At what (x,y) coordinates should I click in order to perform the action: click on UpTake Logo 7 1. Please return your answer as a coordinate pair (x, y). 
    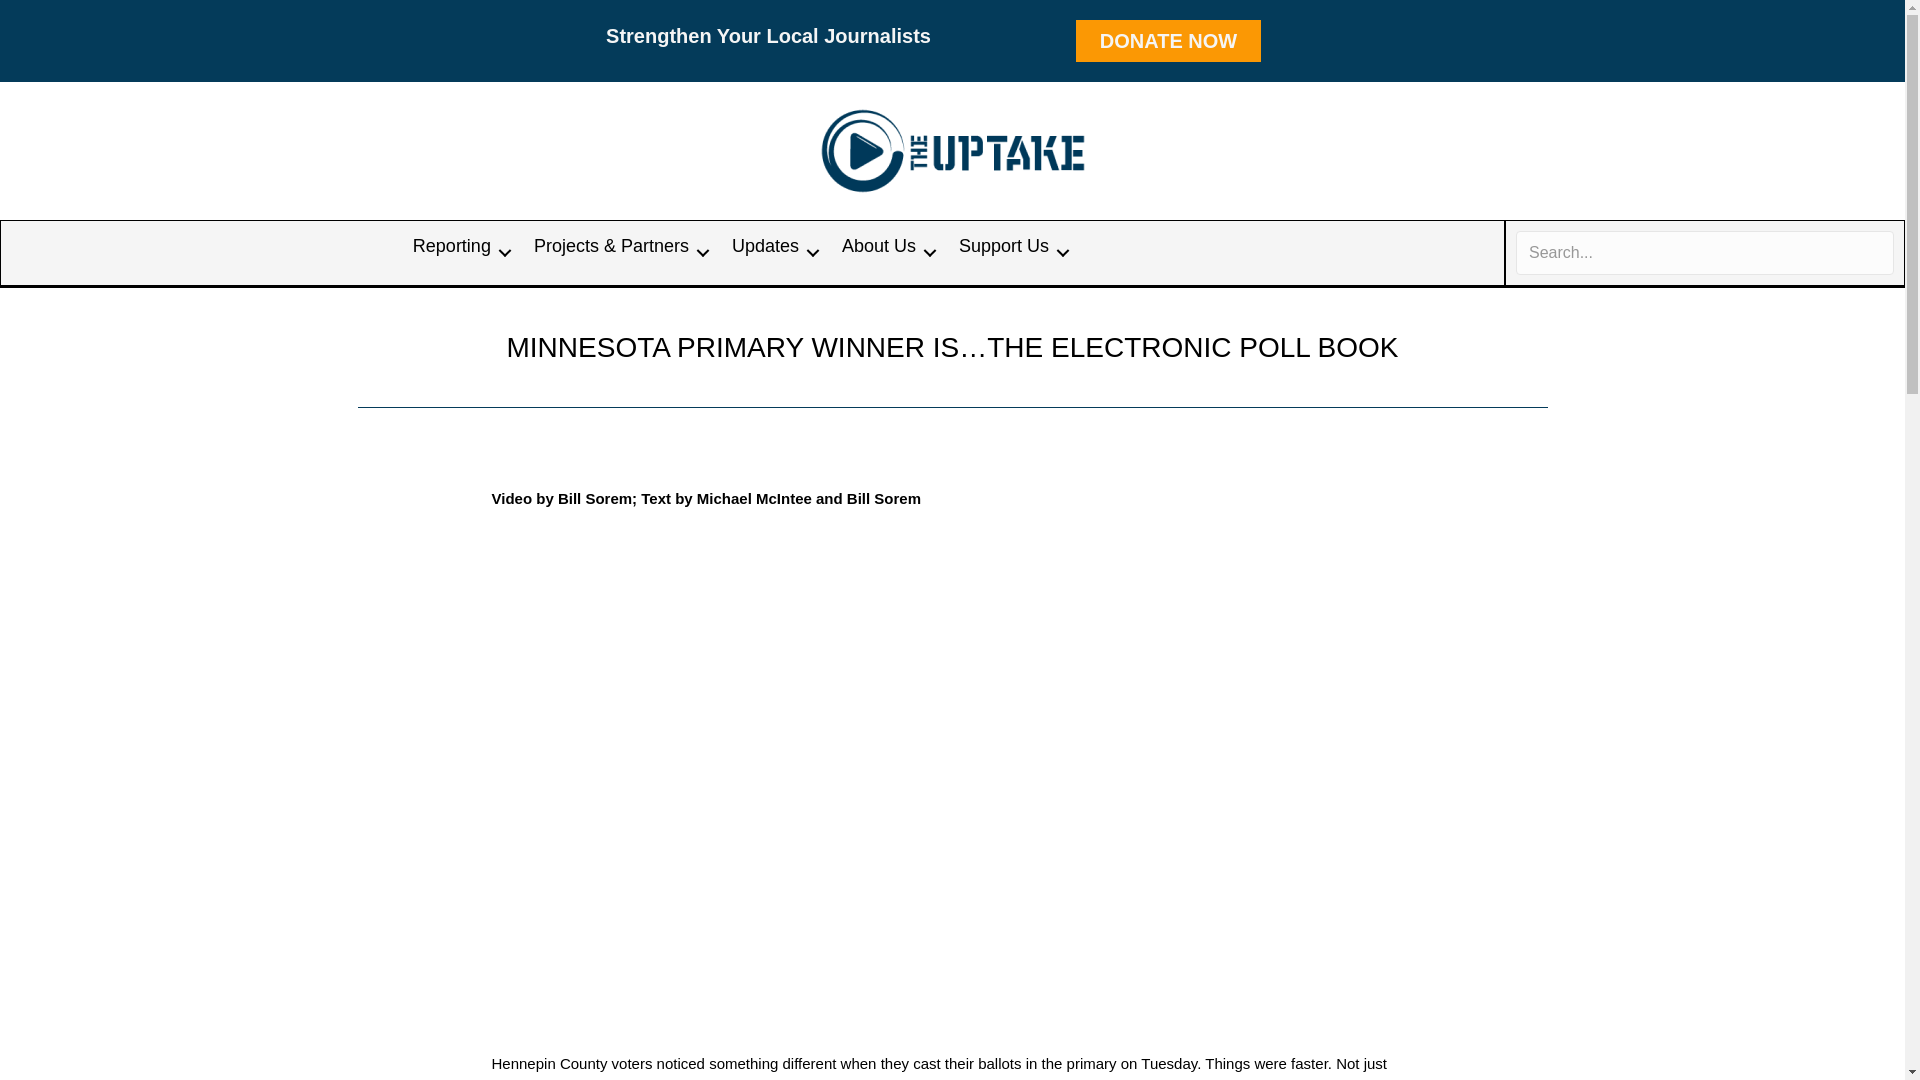
    Looking at the image, I should click on (953, 150).